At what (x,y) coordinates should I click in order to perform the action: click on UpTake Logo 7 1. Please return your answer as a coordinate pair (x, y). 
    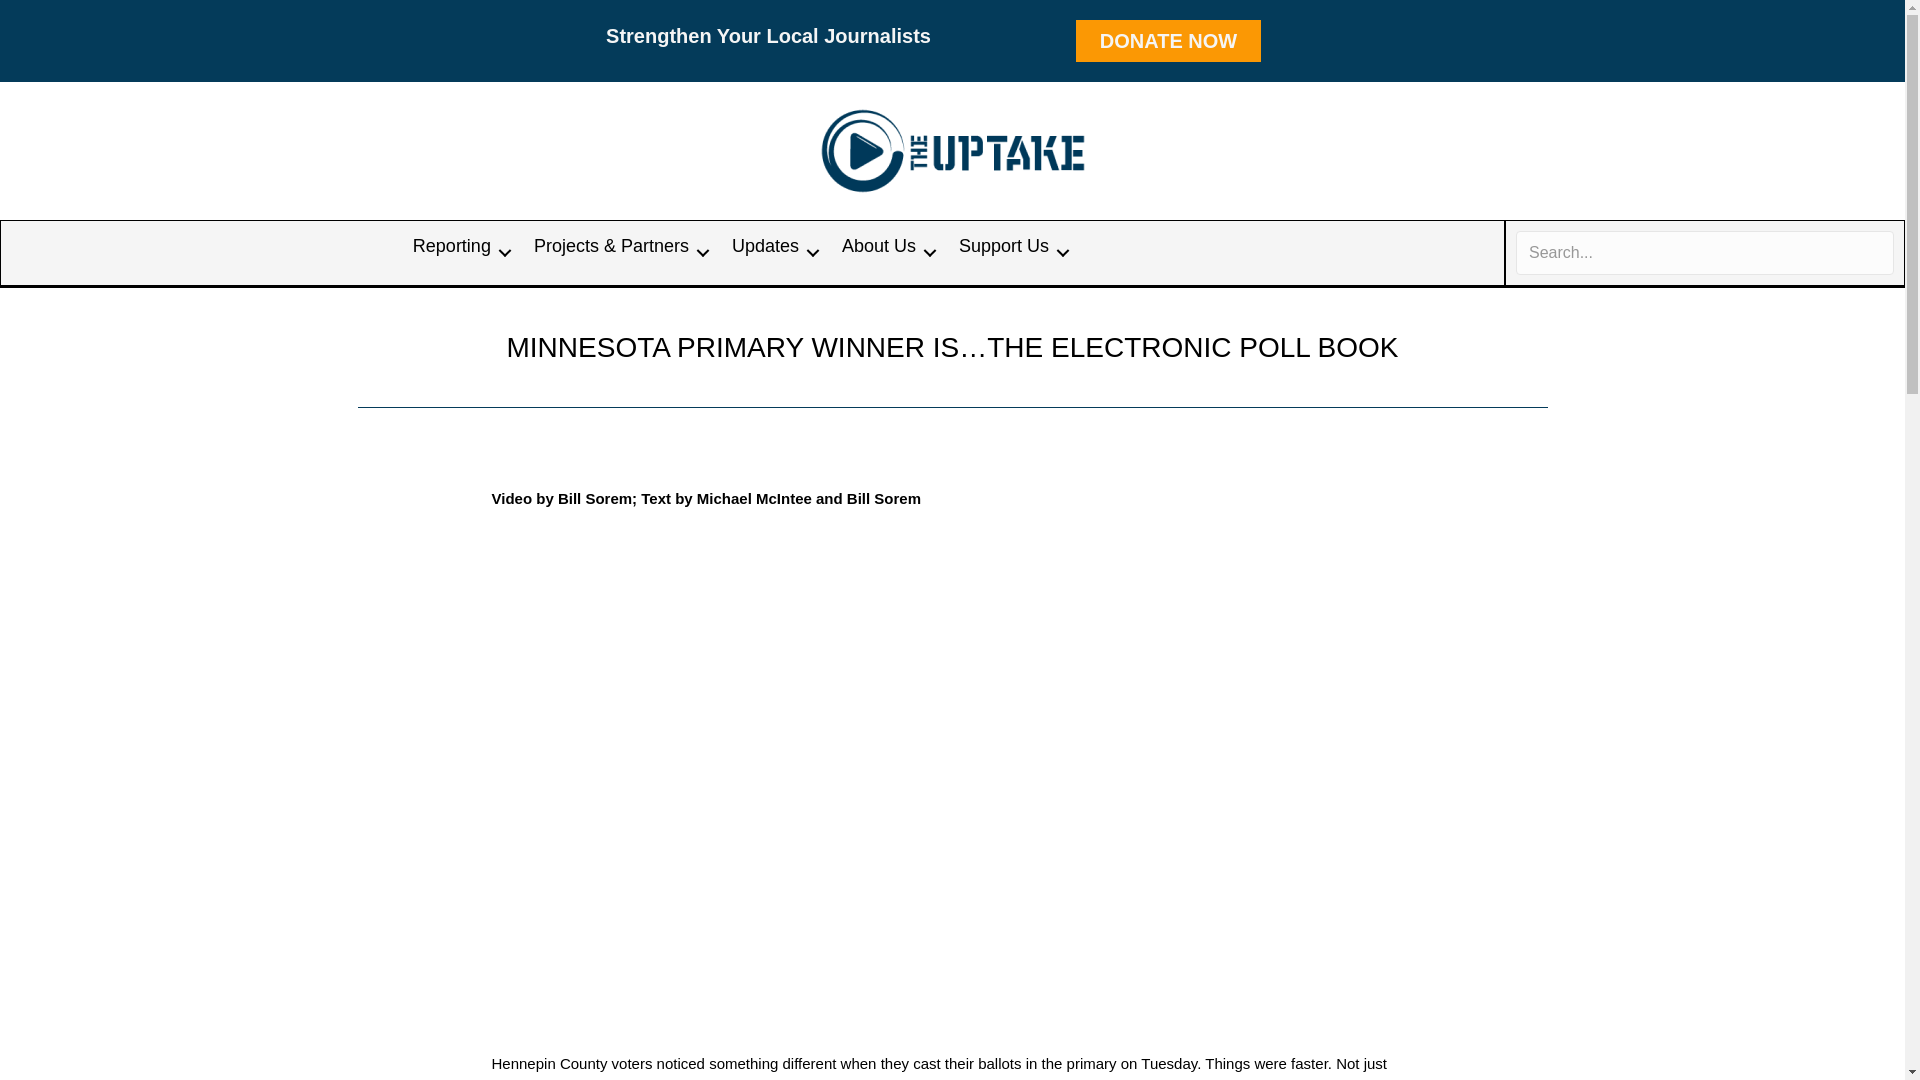
    Looking at the image, I should click on (953, 150).